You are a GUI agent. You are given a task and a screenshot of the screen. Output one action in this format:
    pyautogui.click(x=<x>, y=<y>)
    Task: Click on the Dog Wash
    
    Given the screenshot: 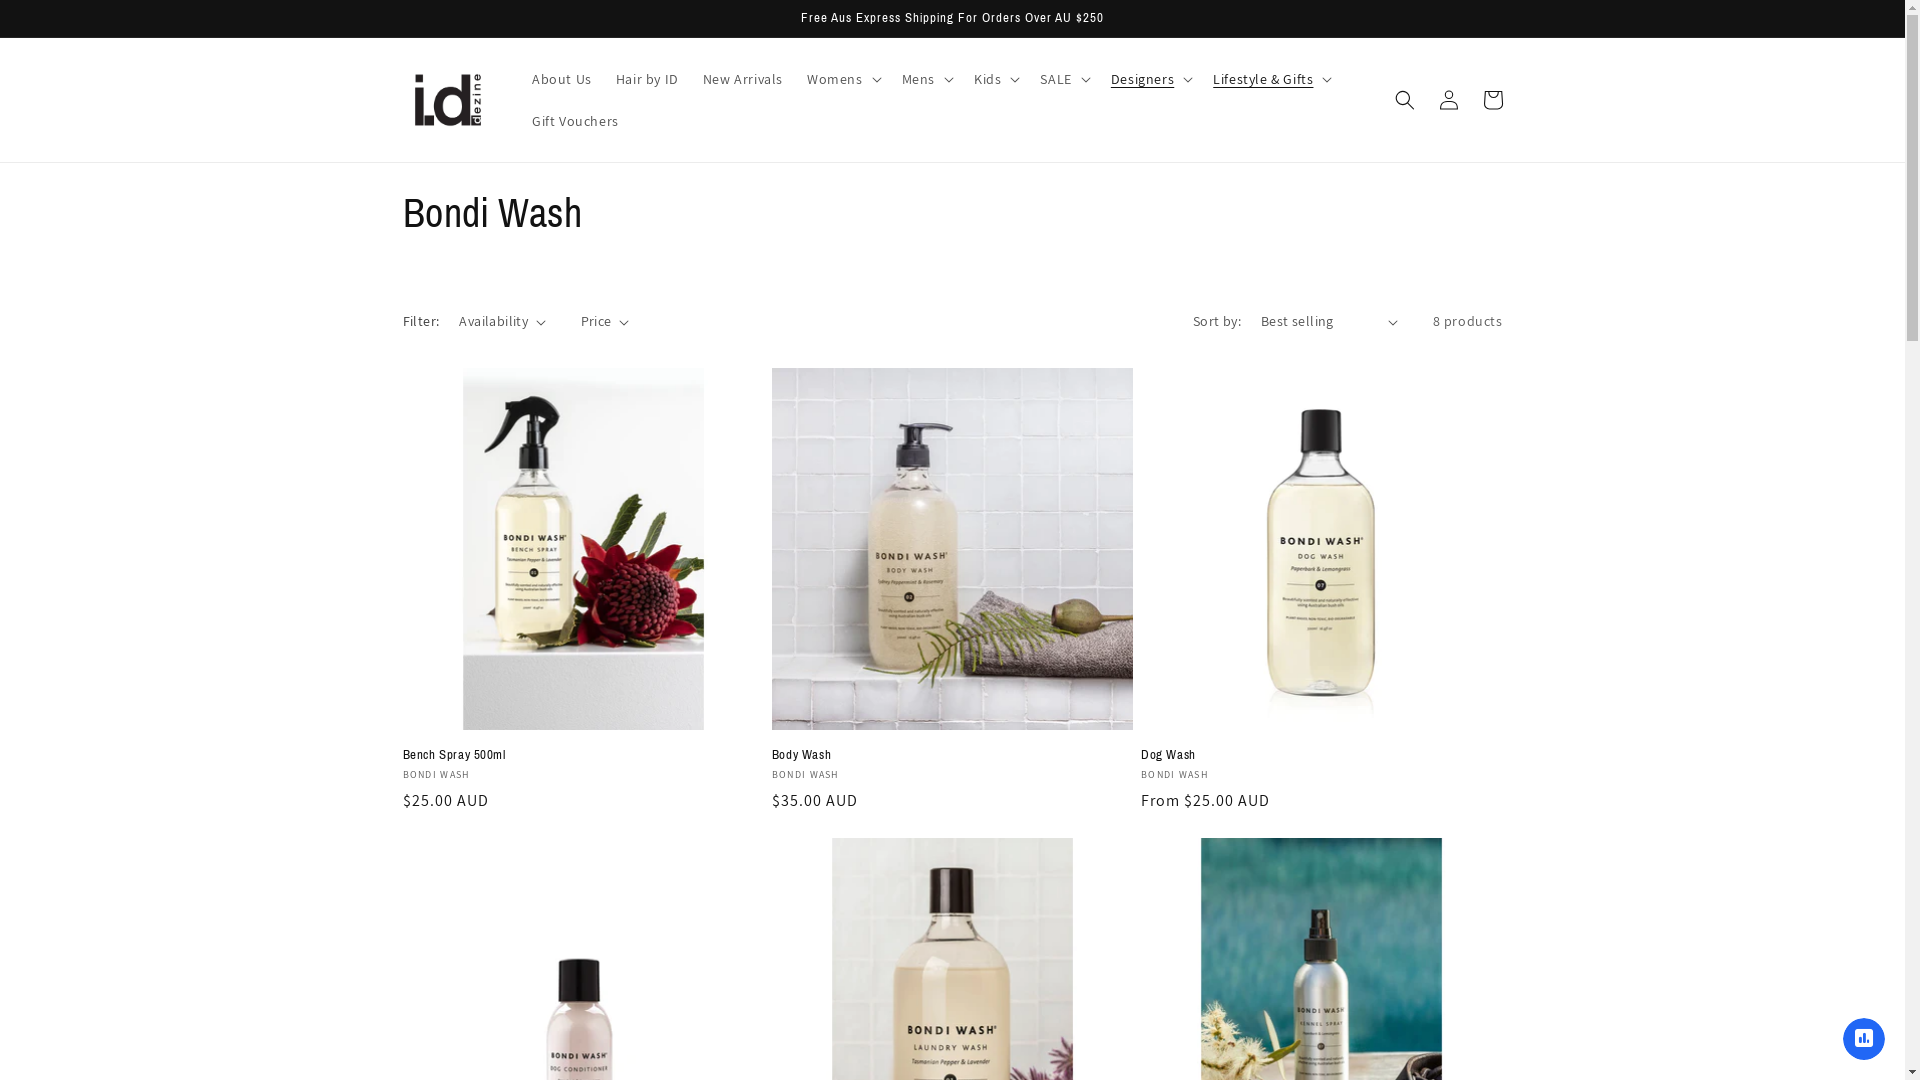 What is the action you would take?
    pyautogui.click(x=1322, y=756)
    